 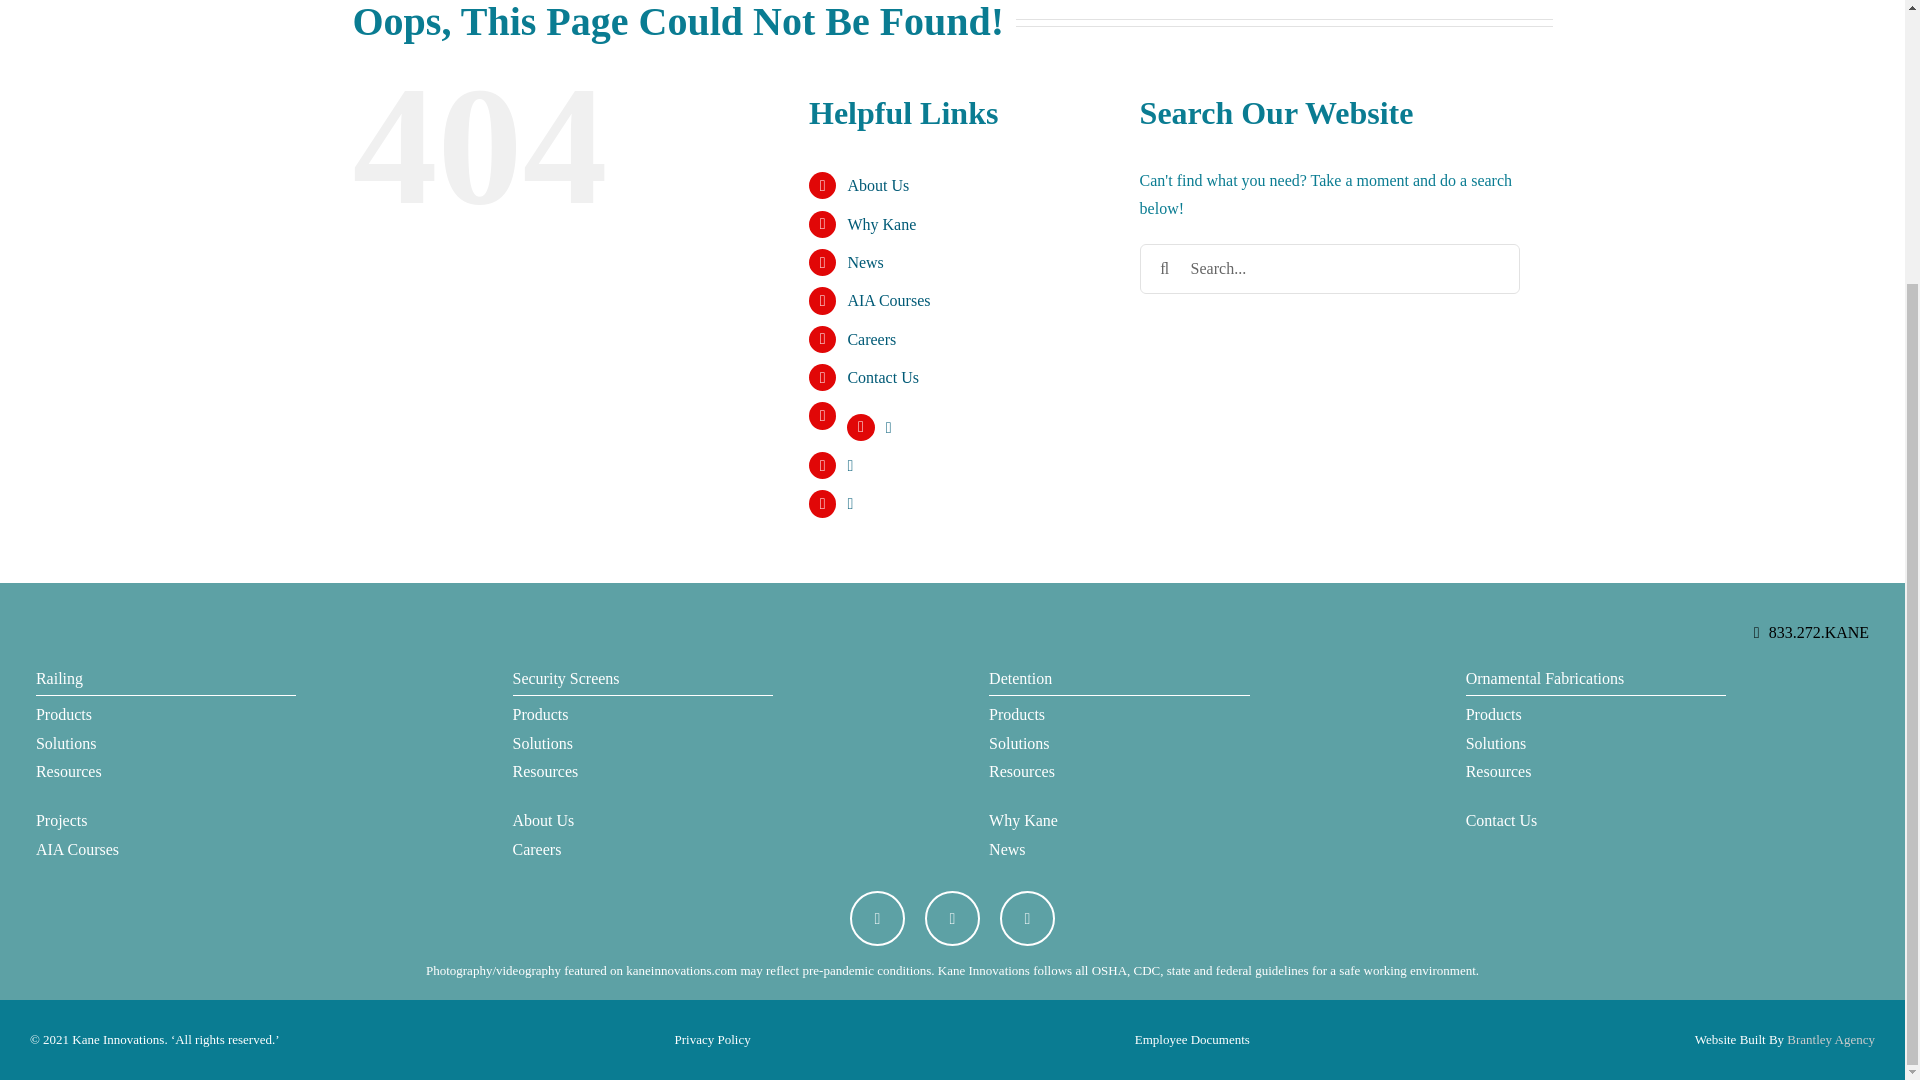 I want to click on Products, so click(x=642, y=715).